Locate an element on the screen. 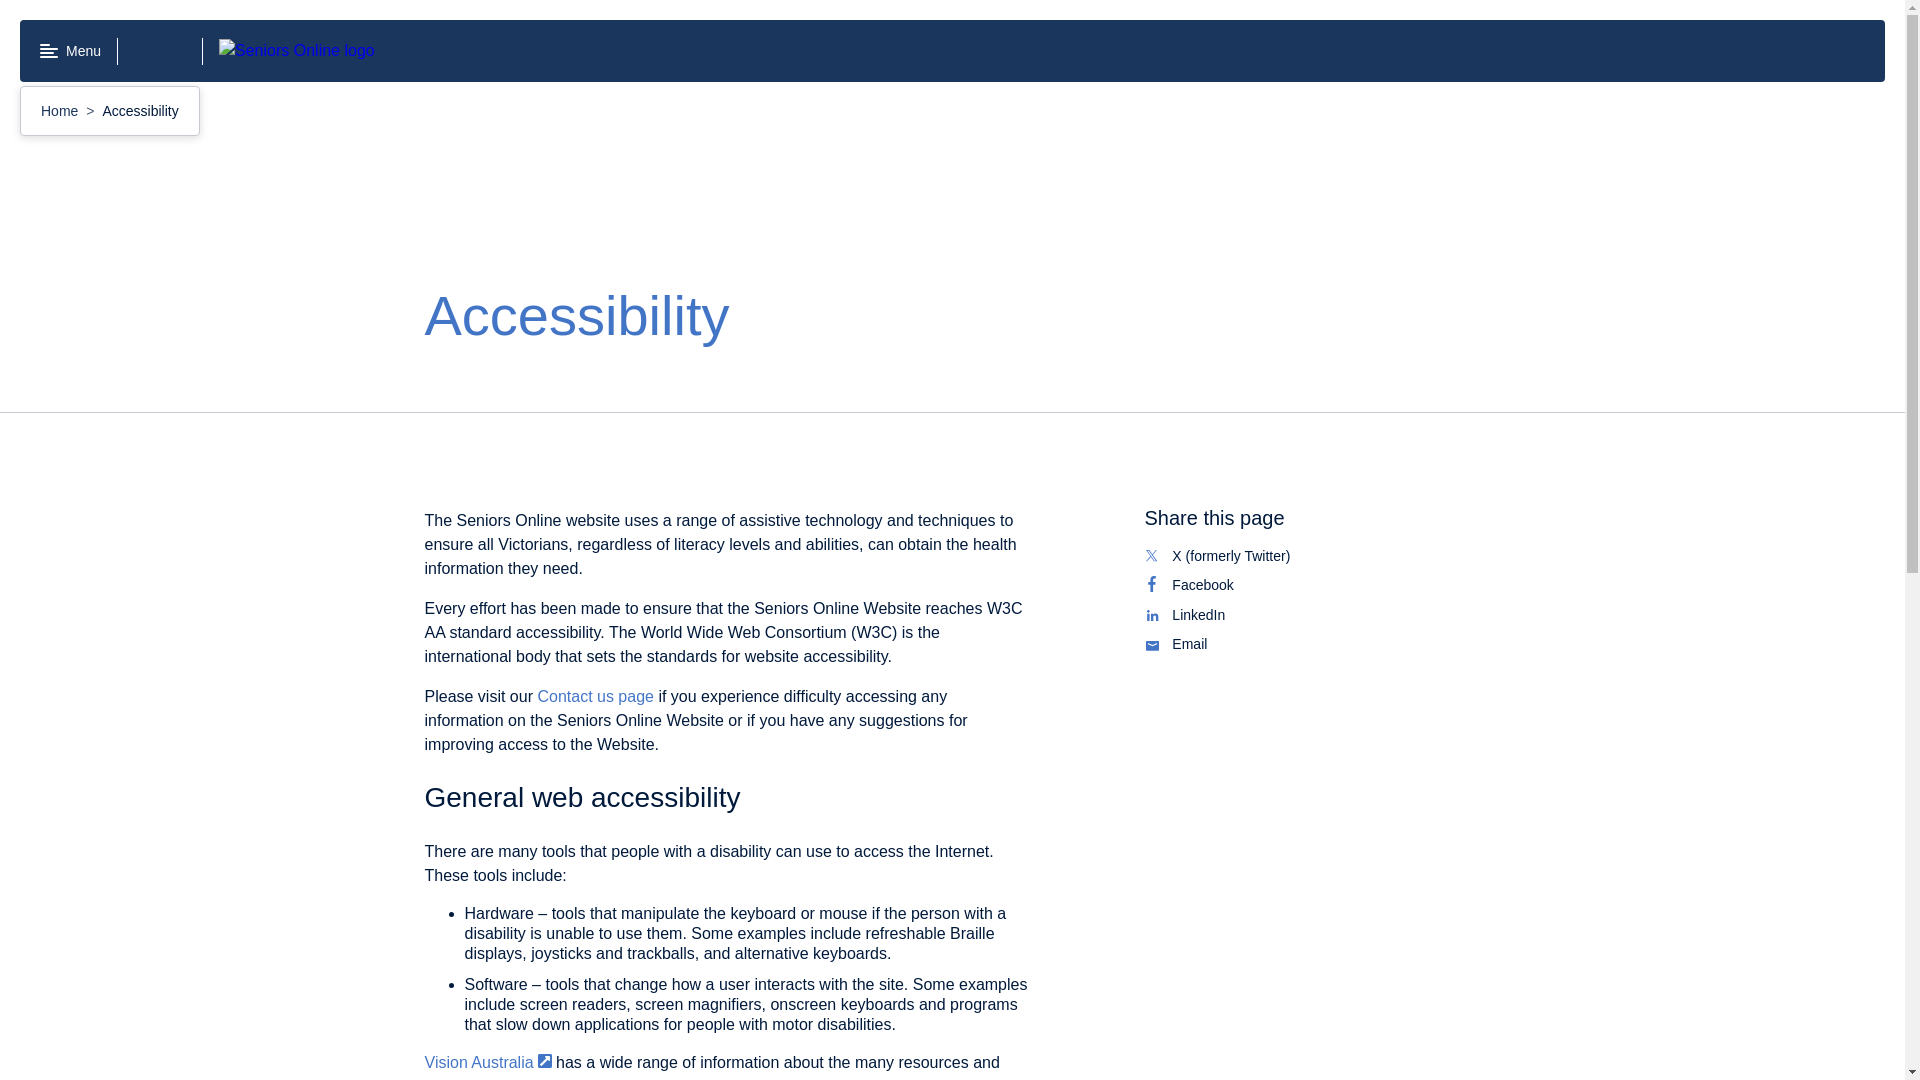 The image size is (1920, 1080). External Link is located at coordinates (544, 1061).